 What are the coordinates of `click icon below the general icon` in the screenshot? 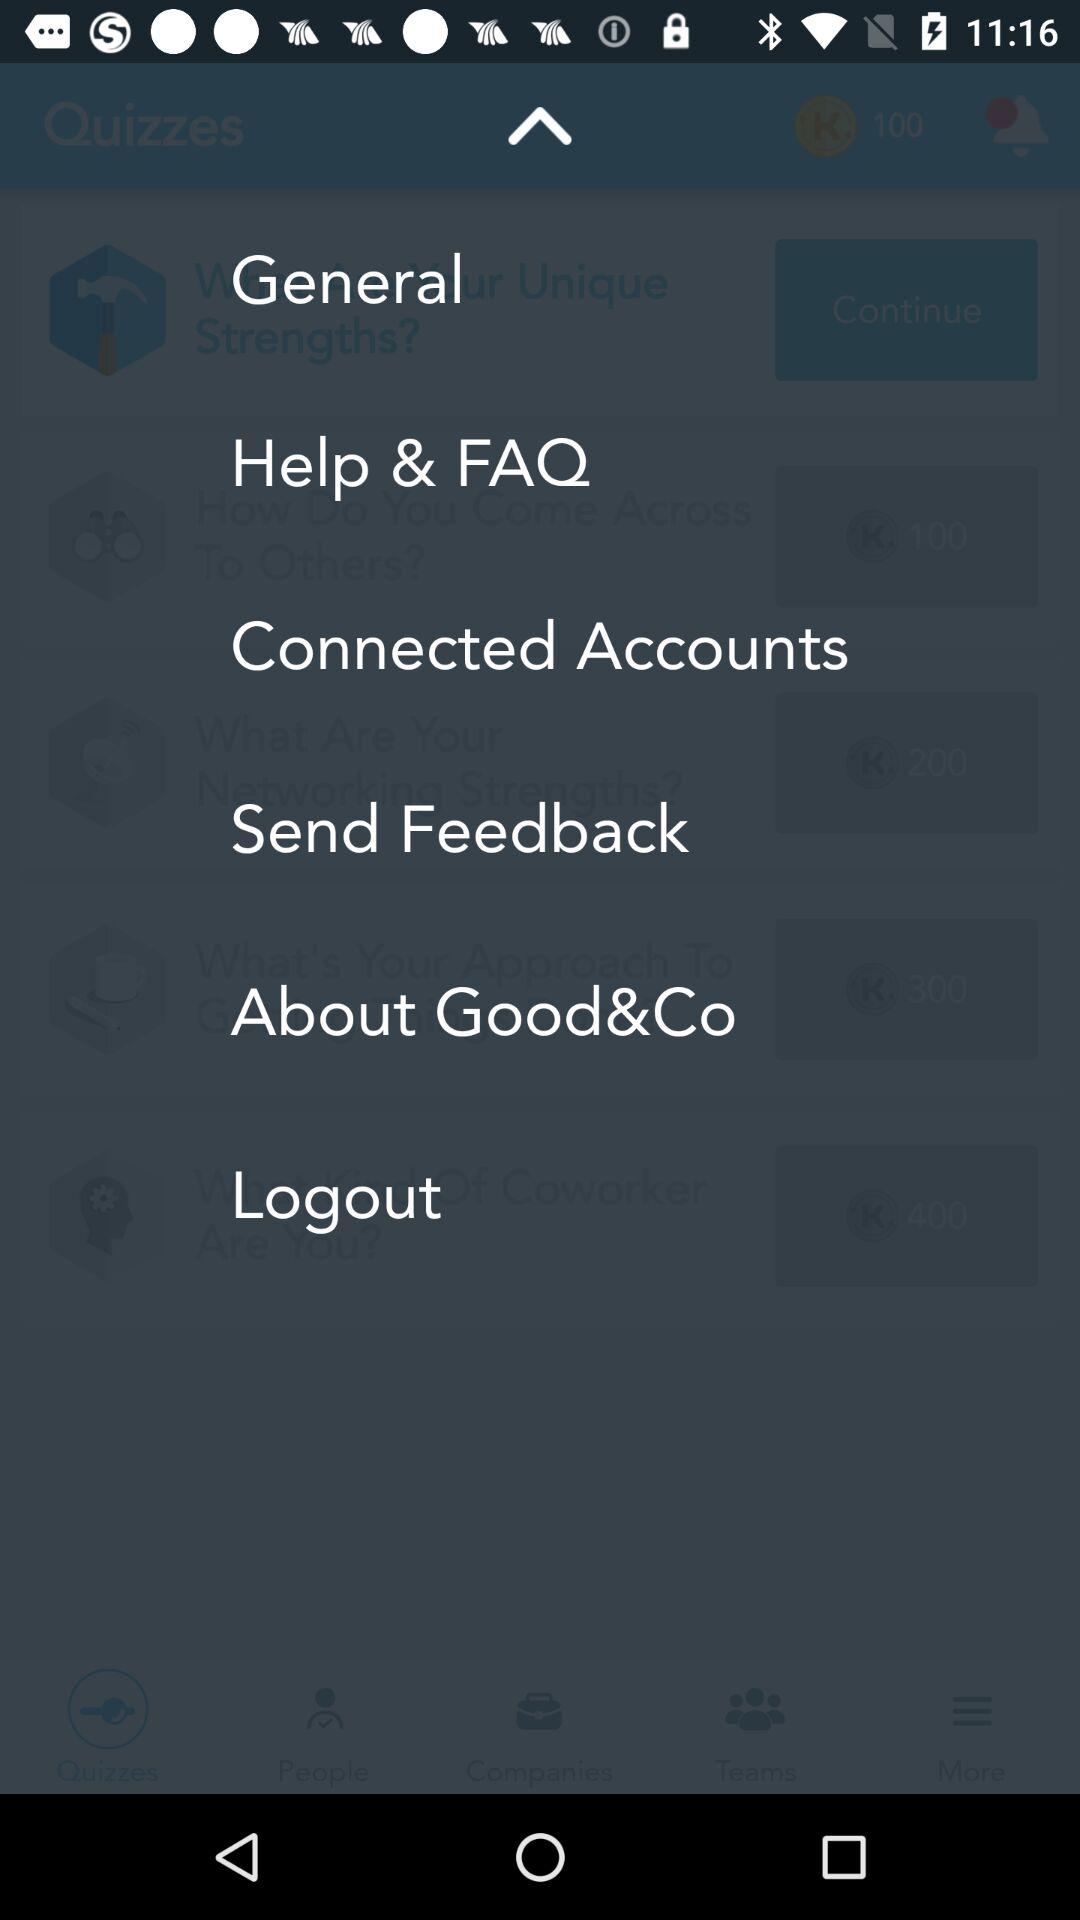 It's located at (540, 463).